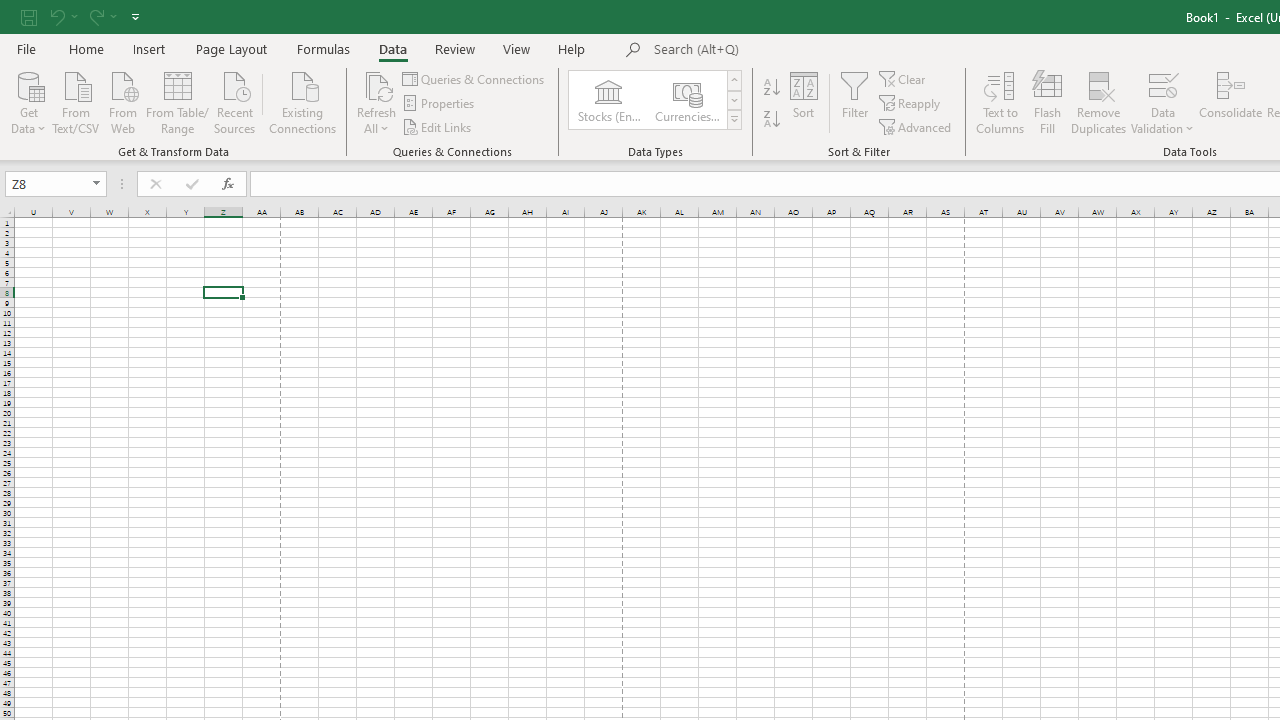  I want to click on Customize Quick Access Toolbar, so click(135, 16).